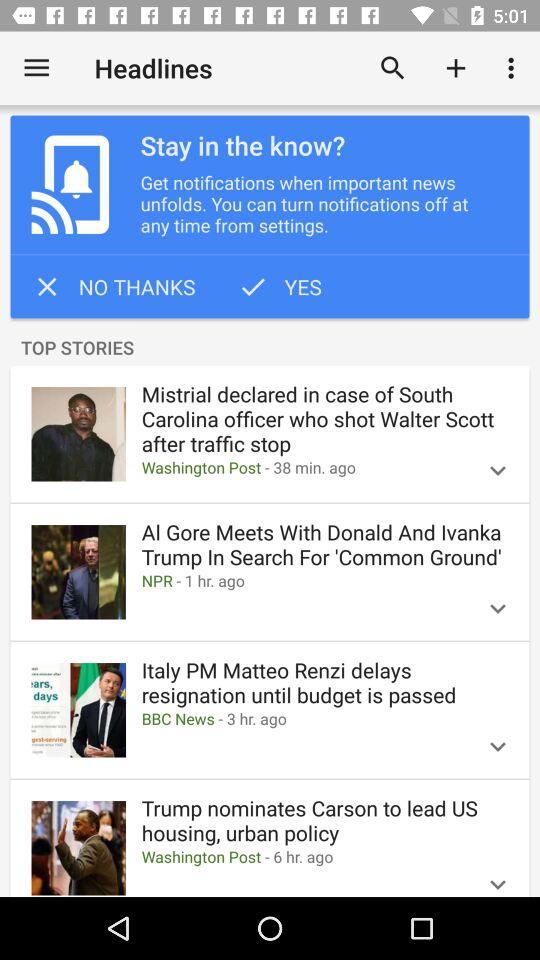  What do you see at coordinates (324, 820) in the screenshot?
I see `tap icon above the washington post 6` at bounding box center [324, 820].